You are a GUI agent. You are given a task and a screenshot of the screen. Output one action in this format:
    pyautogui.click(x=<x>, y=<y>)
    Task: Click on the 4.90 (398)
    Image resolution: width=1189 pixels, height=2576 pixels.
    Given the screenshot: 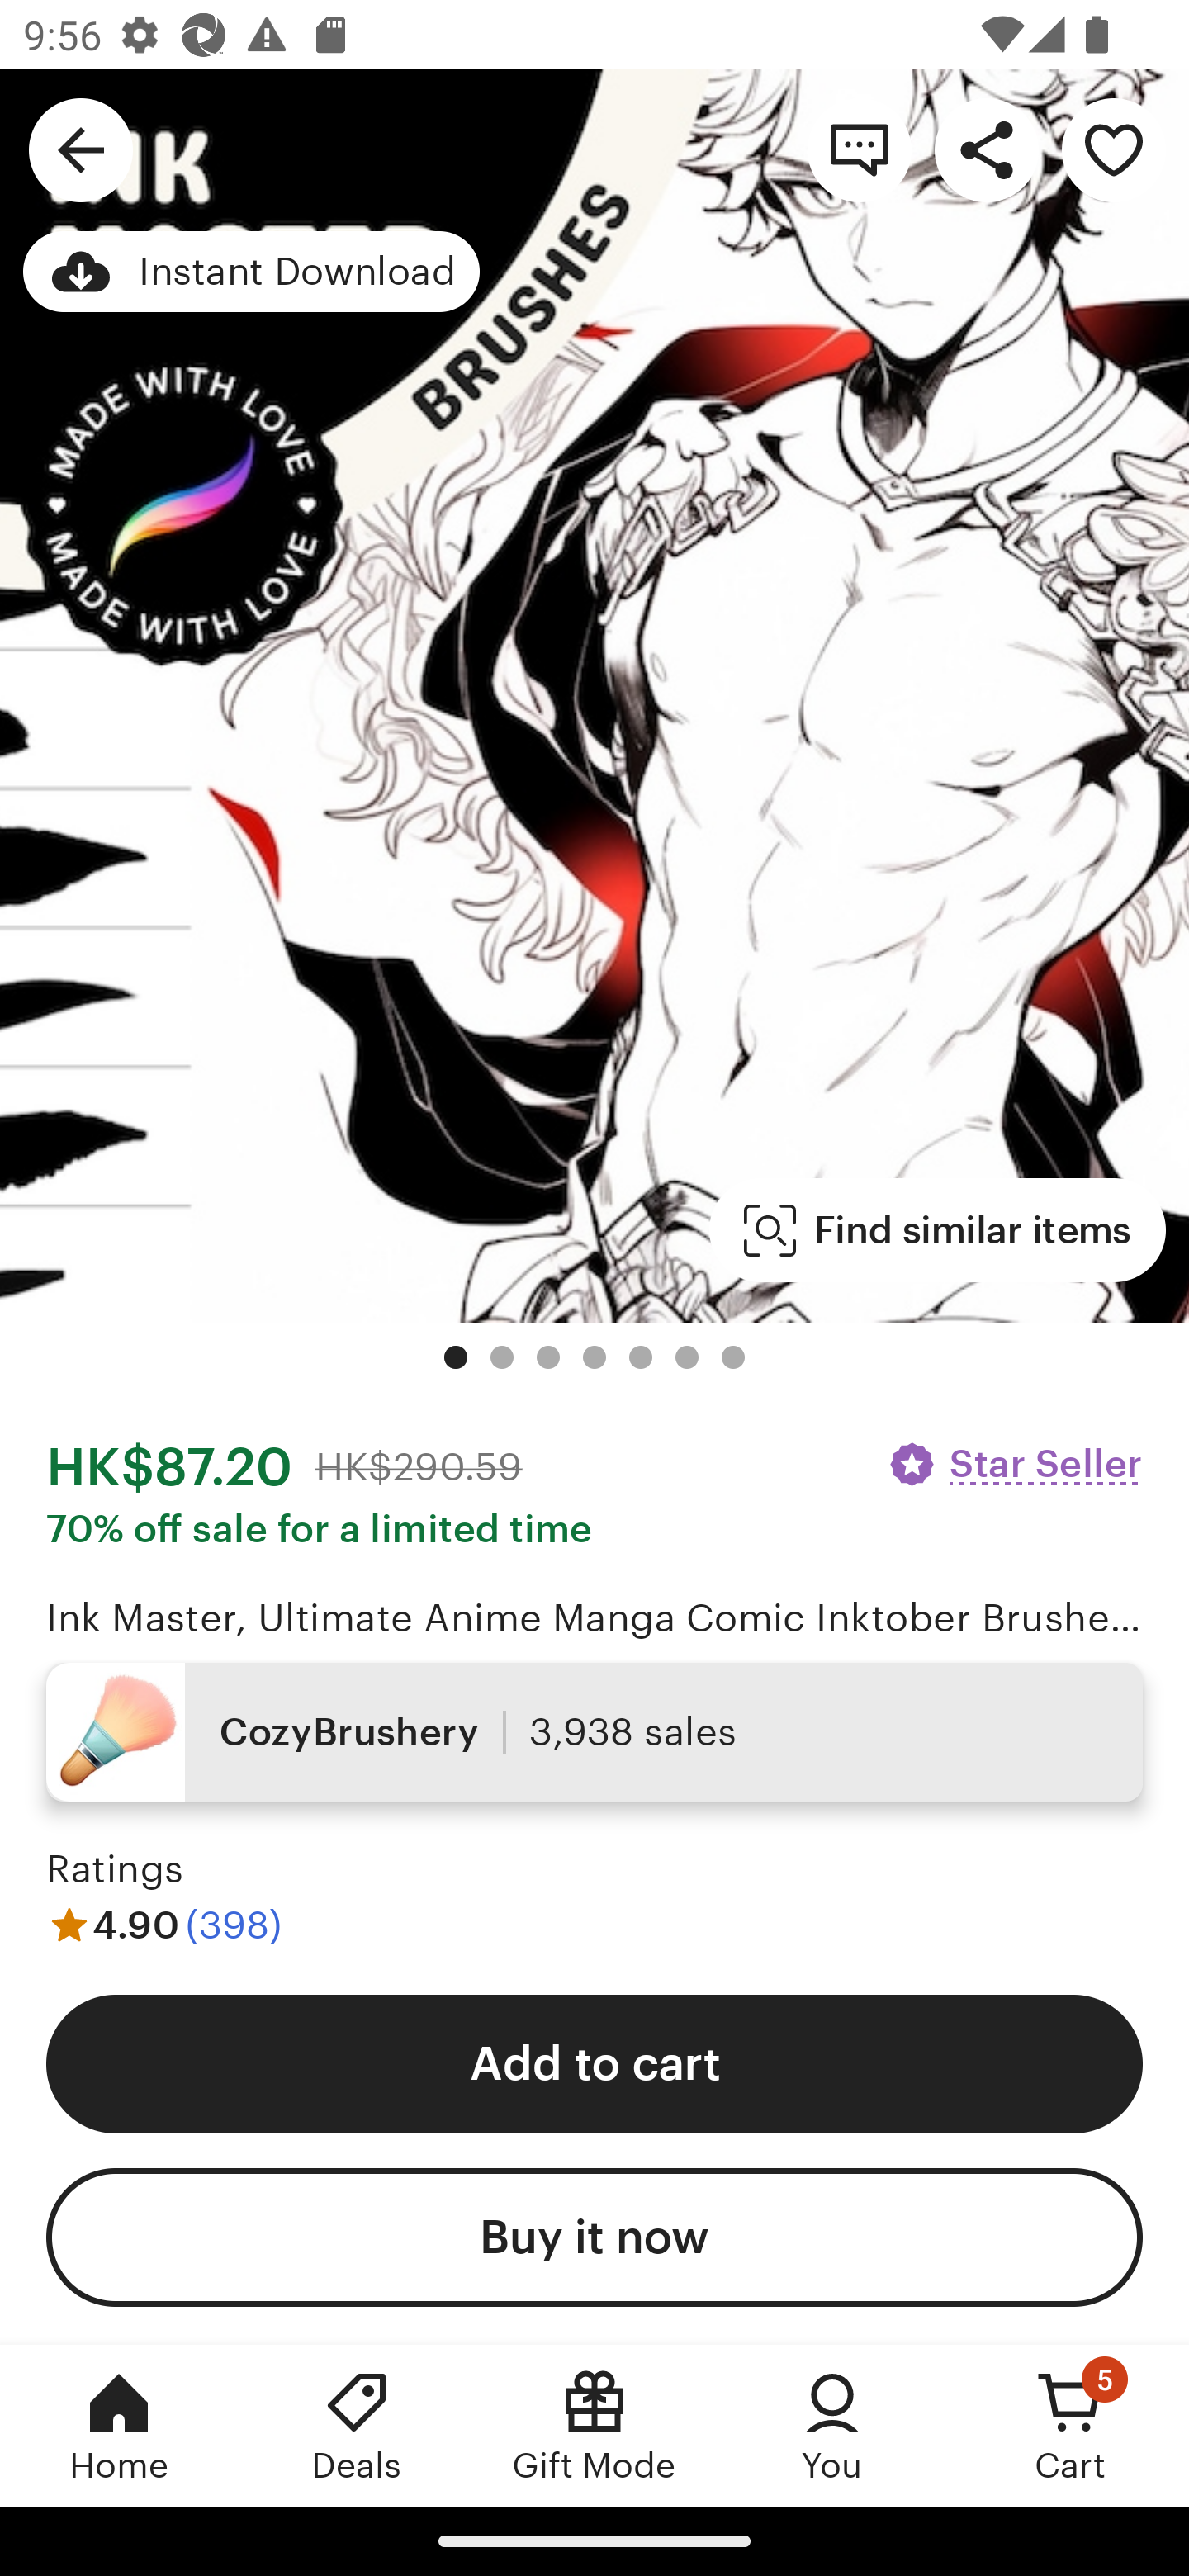 What is the action you would take?
    pyautogui.click(x=164, y=1924)
    